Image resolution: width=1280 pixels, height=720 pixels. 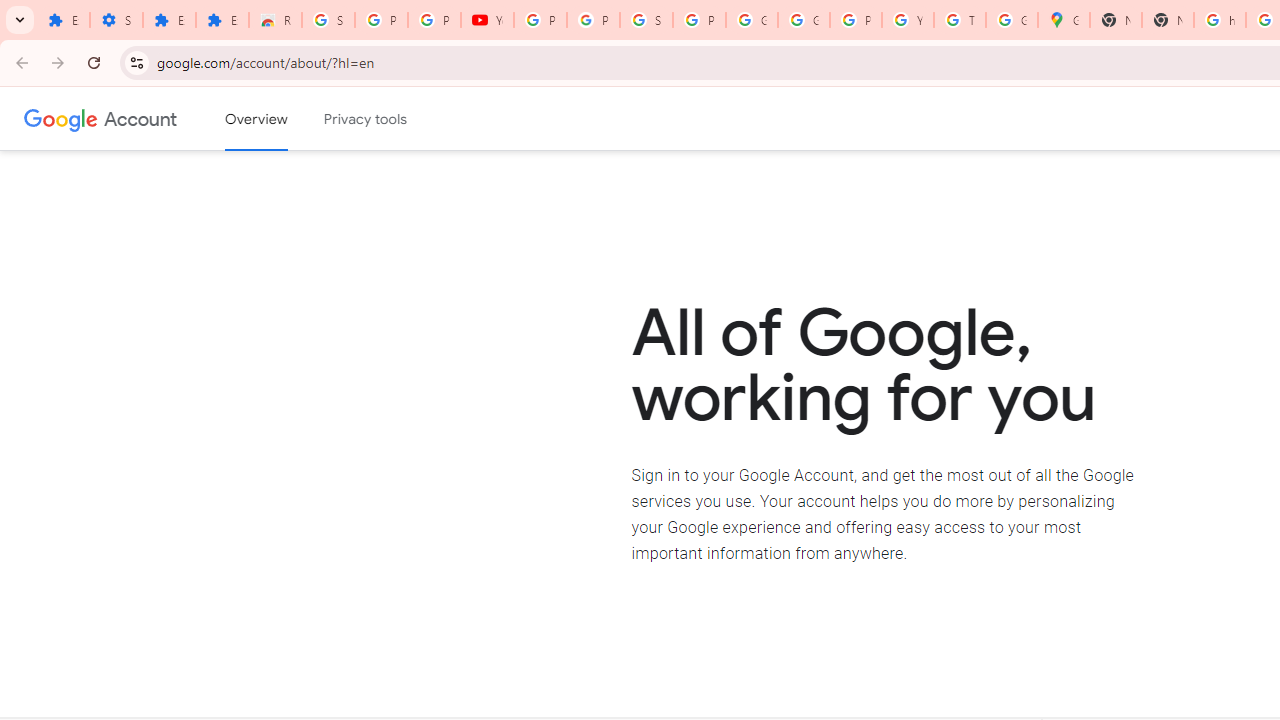 What do you see at coordinates (487, 20) in the screenshot?
I see `YouTube` at bounding box center [487, 20].